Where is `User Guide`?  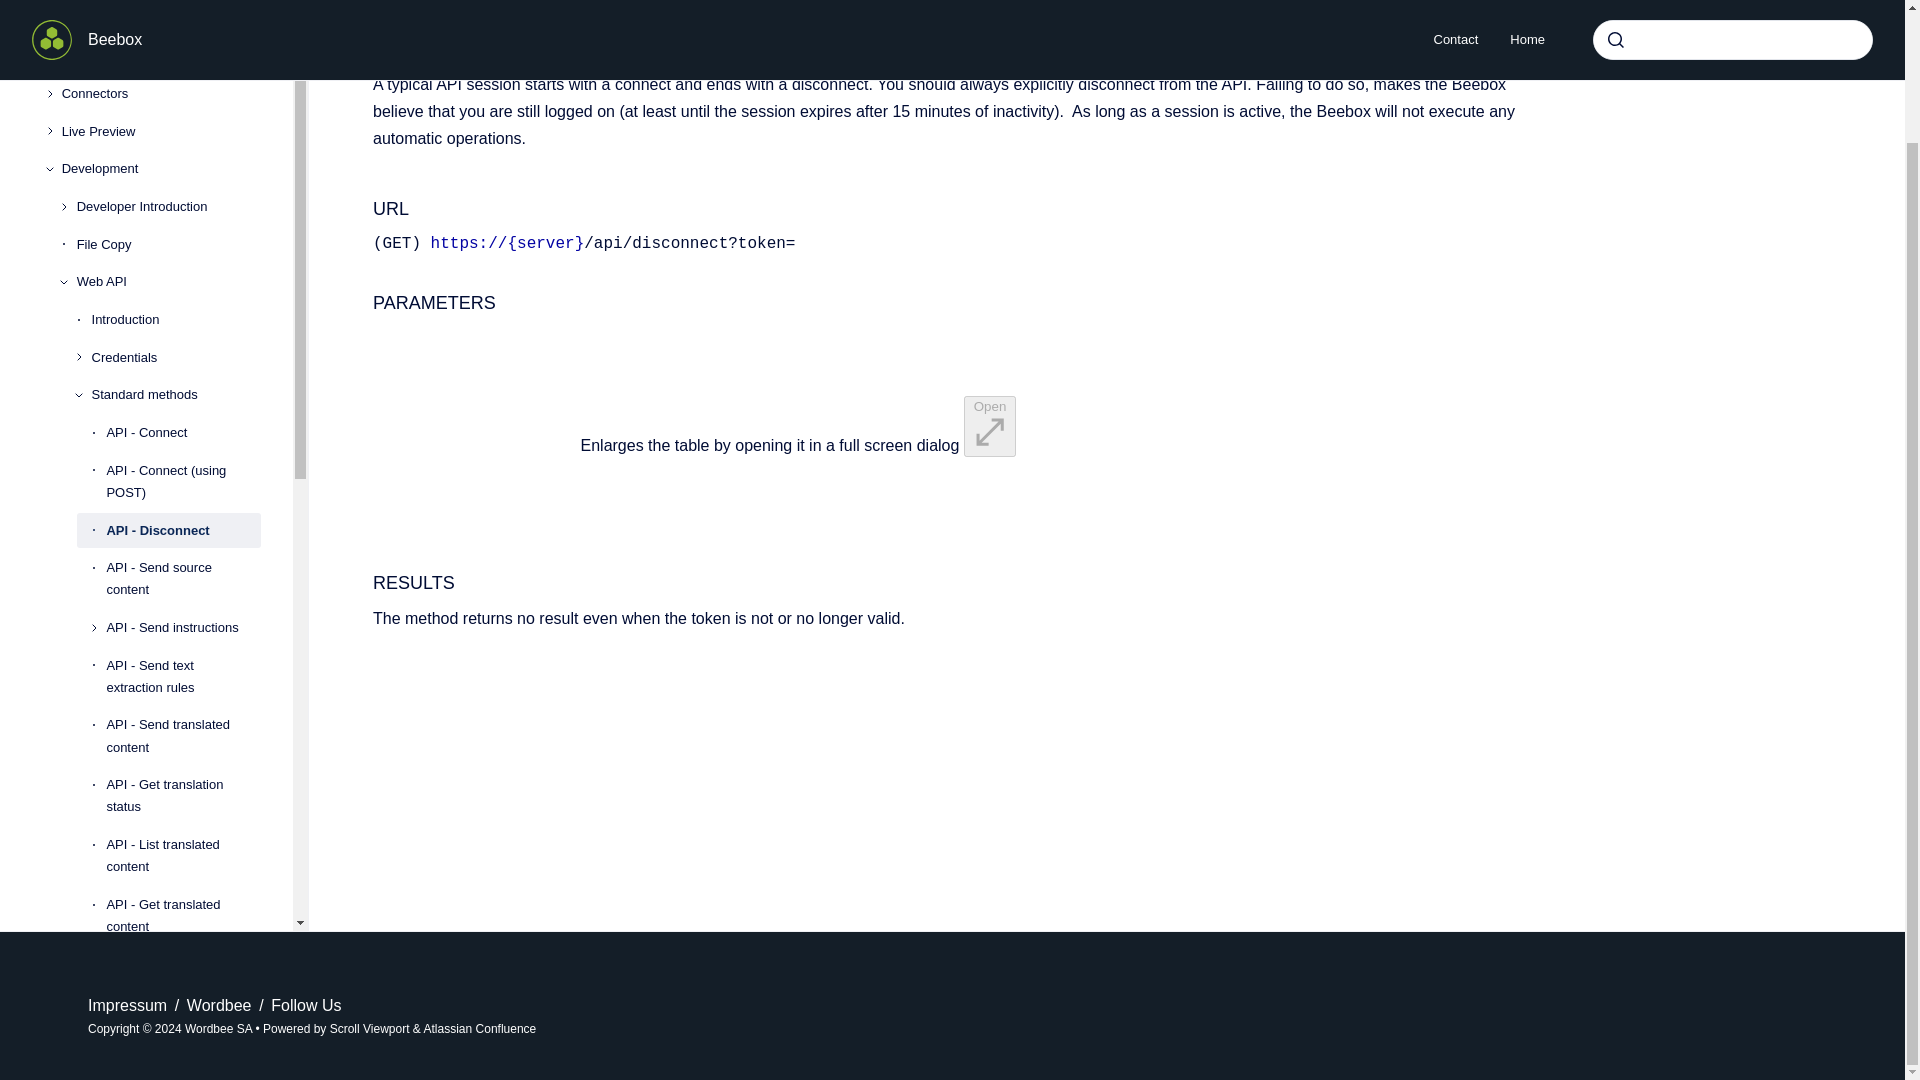
User Guide is located at coordinates (161, 56).